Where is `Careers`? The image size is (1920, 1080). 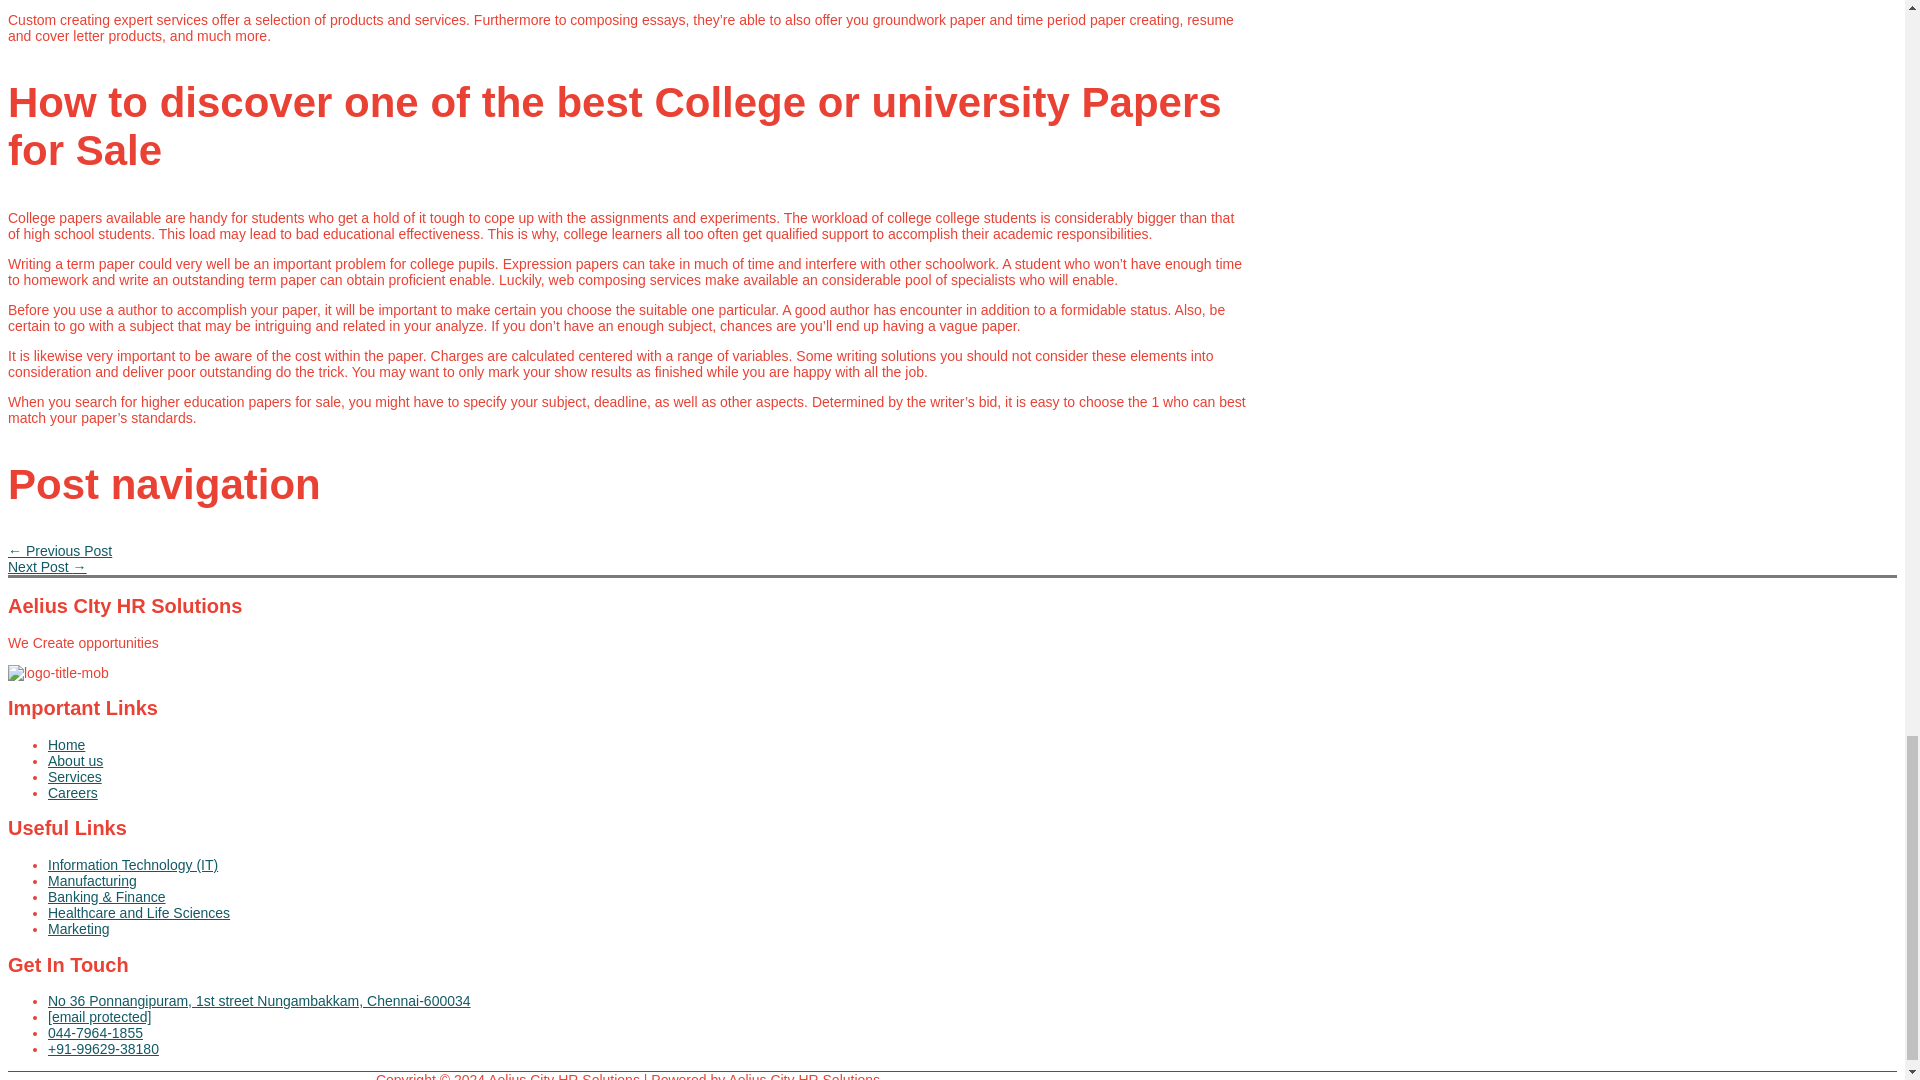 Careers is located at coordinates (648, 793).